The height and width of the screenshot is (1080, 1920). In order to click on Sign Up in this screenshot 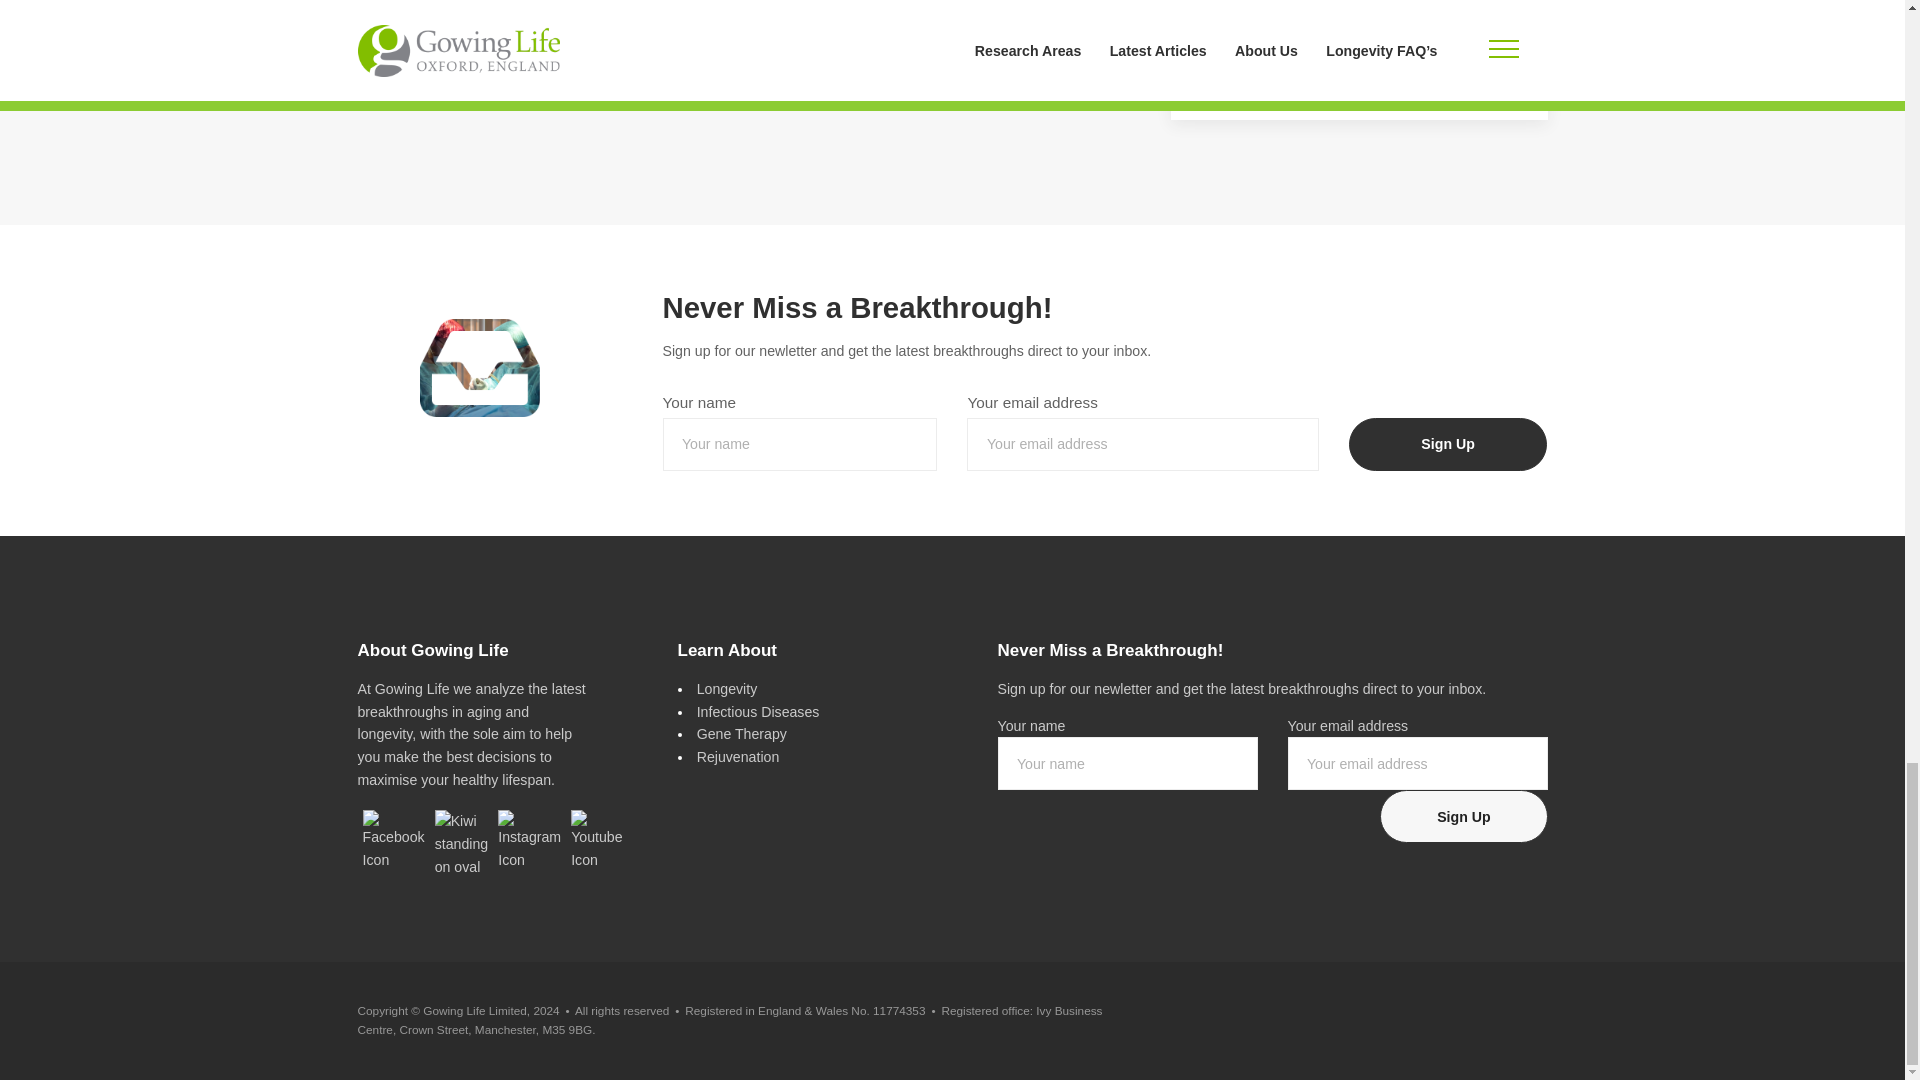, I will do `click(1448, 444)`.